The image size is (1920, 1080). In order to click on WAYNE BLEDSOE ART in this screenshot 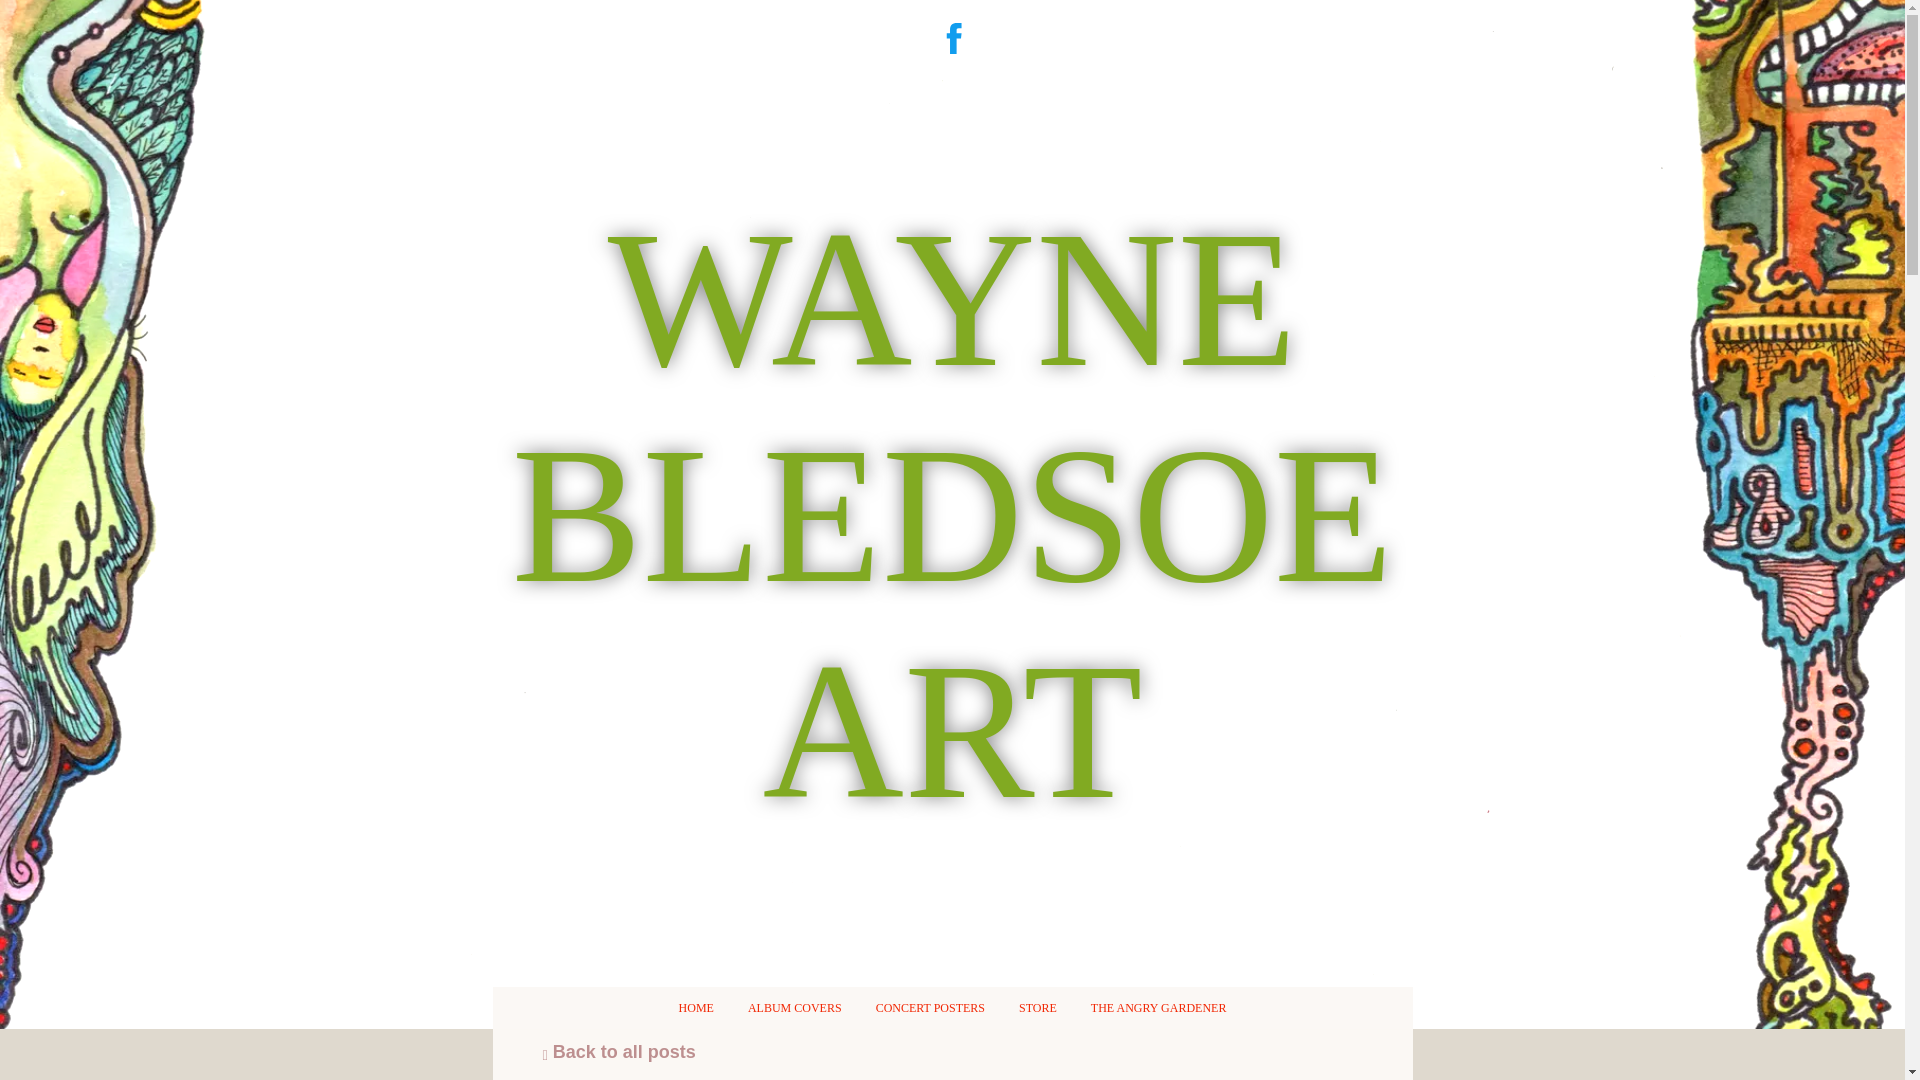, I will do `click(952, 787)`.